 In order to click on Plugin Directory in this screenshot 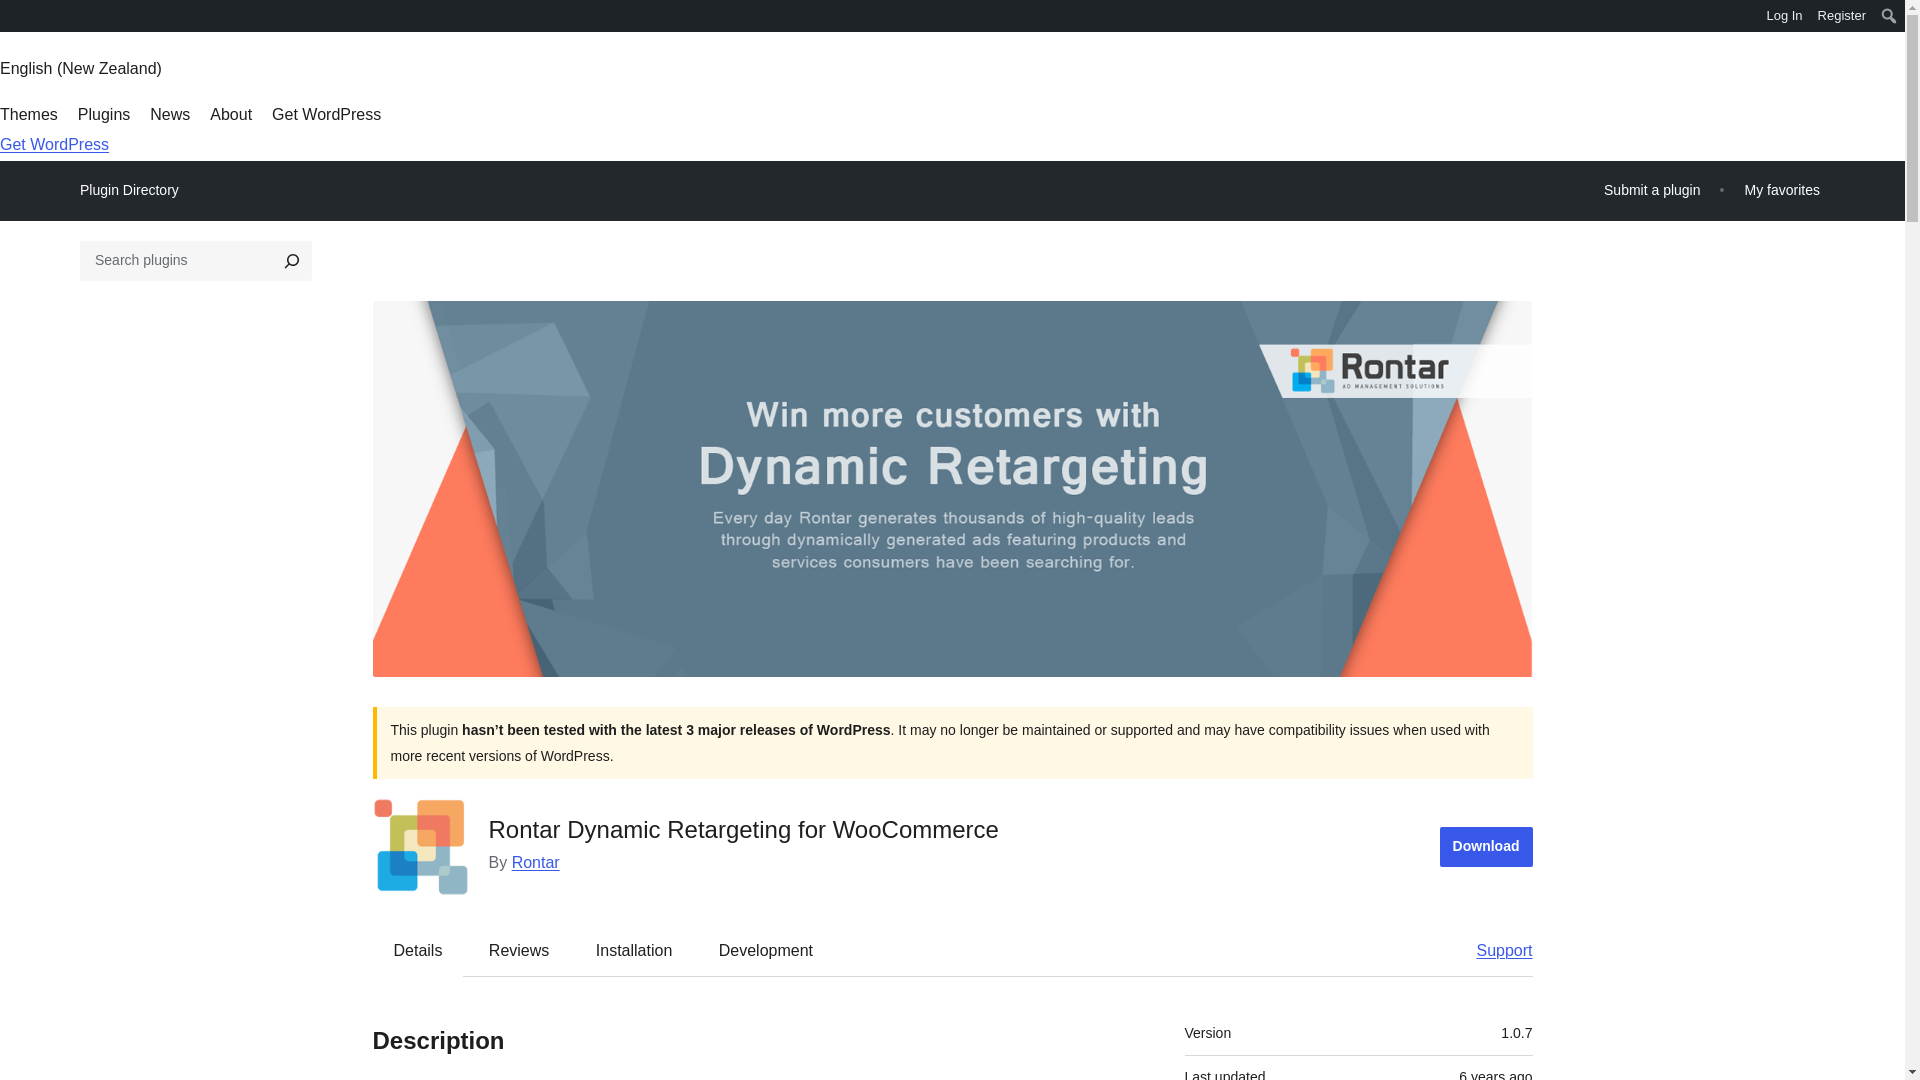, I will do `click(129, 190)`.